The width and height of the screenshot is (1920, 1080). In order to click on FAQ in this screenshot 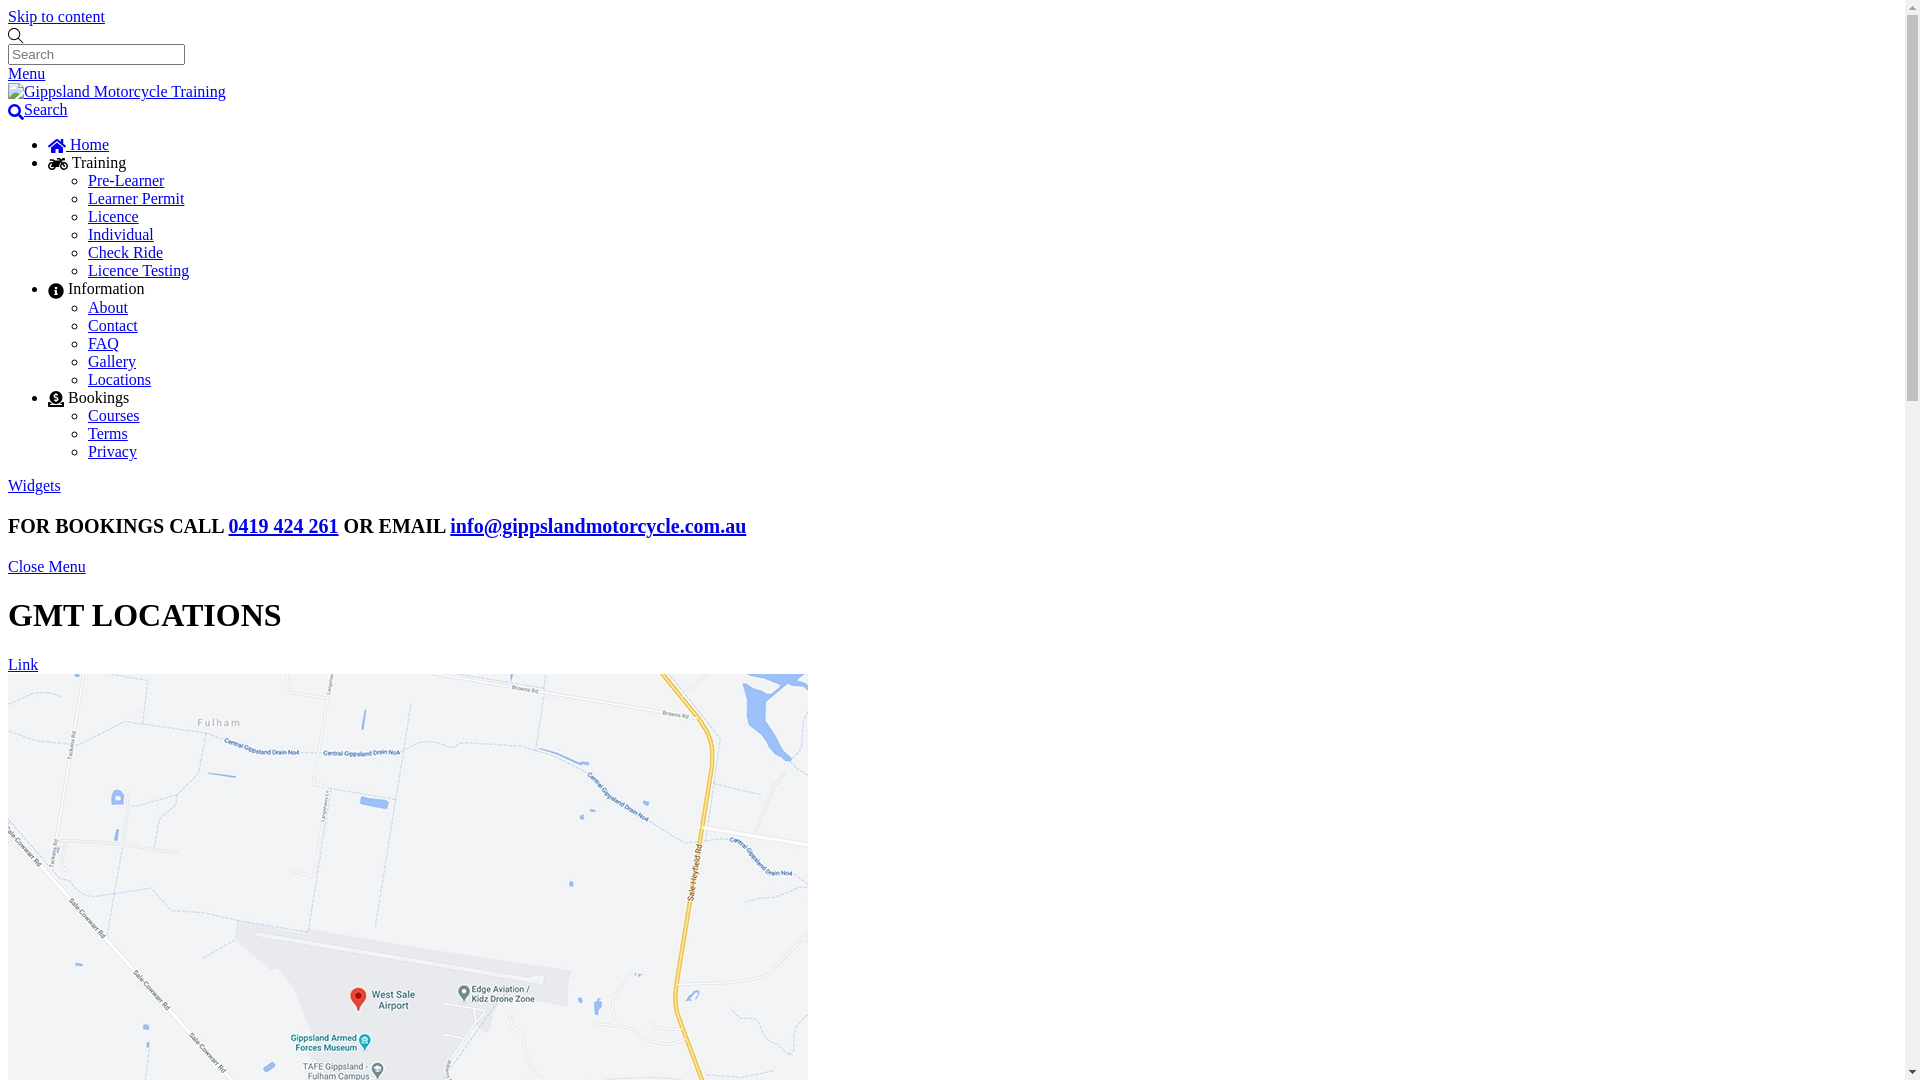, I will do `click(104, 344)`.